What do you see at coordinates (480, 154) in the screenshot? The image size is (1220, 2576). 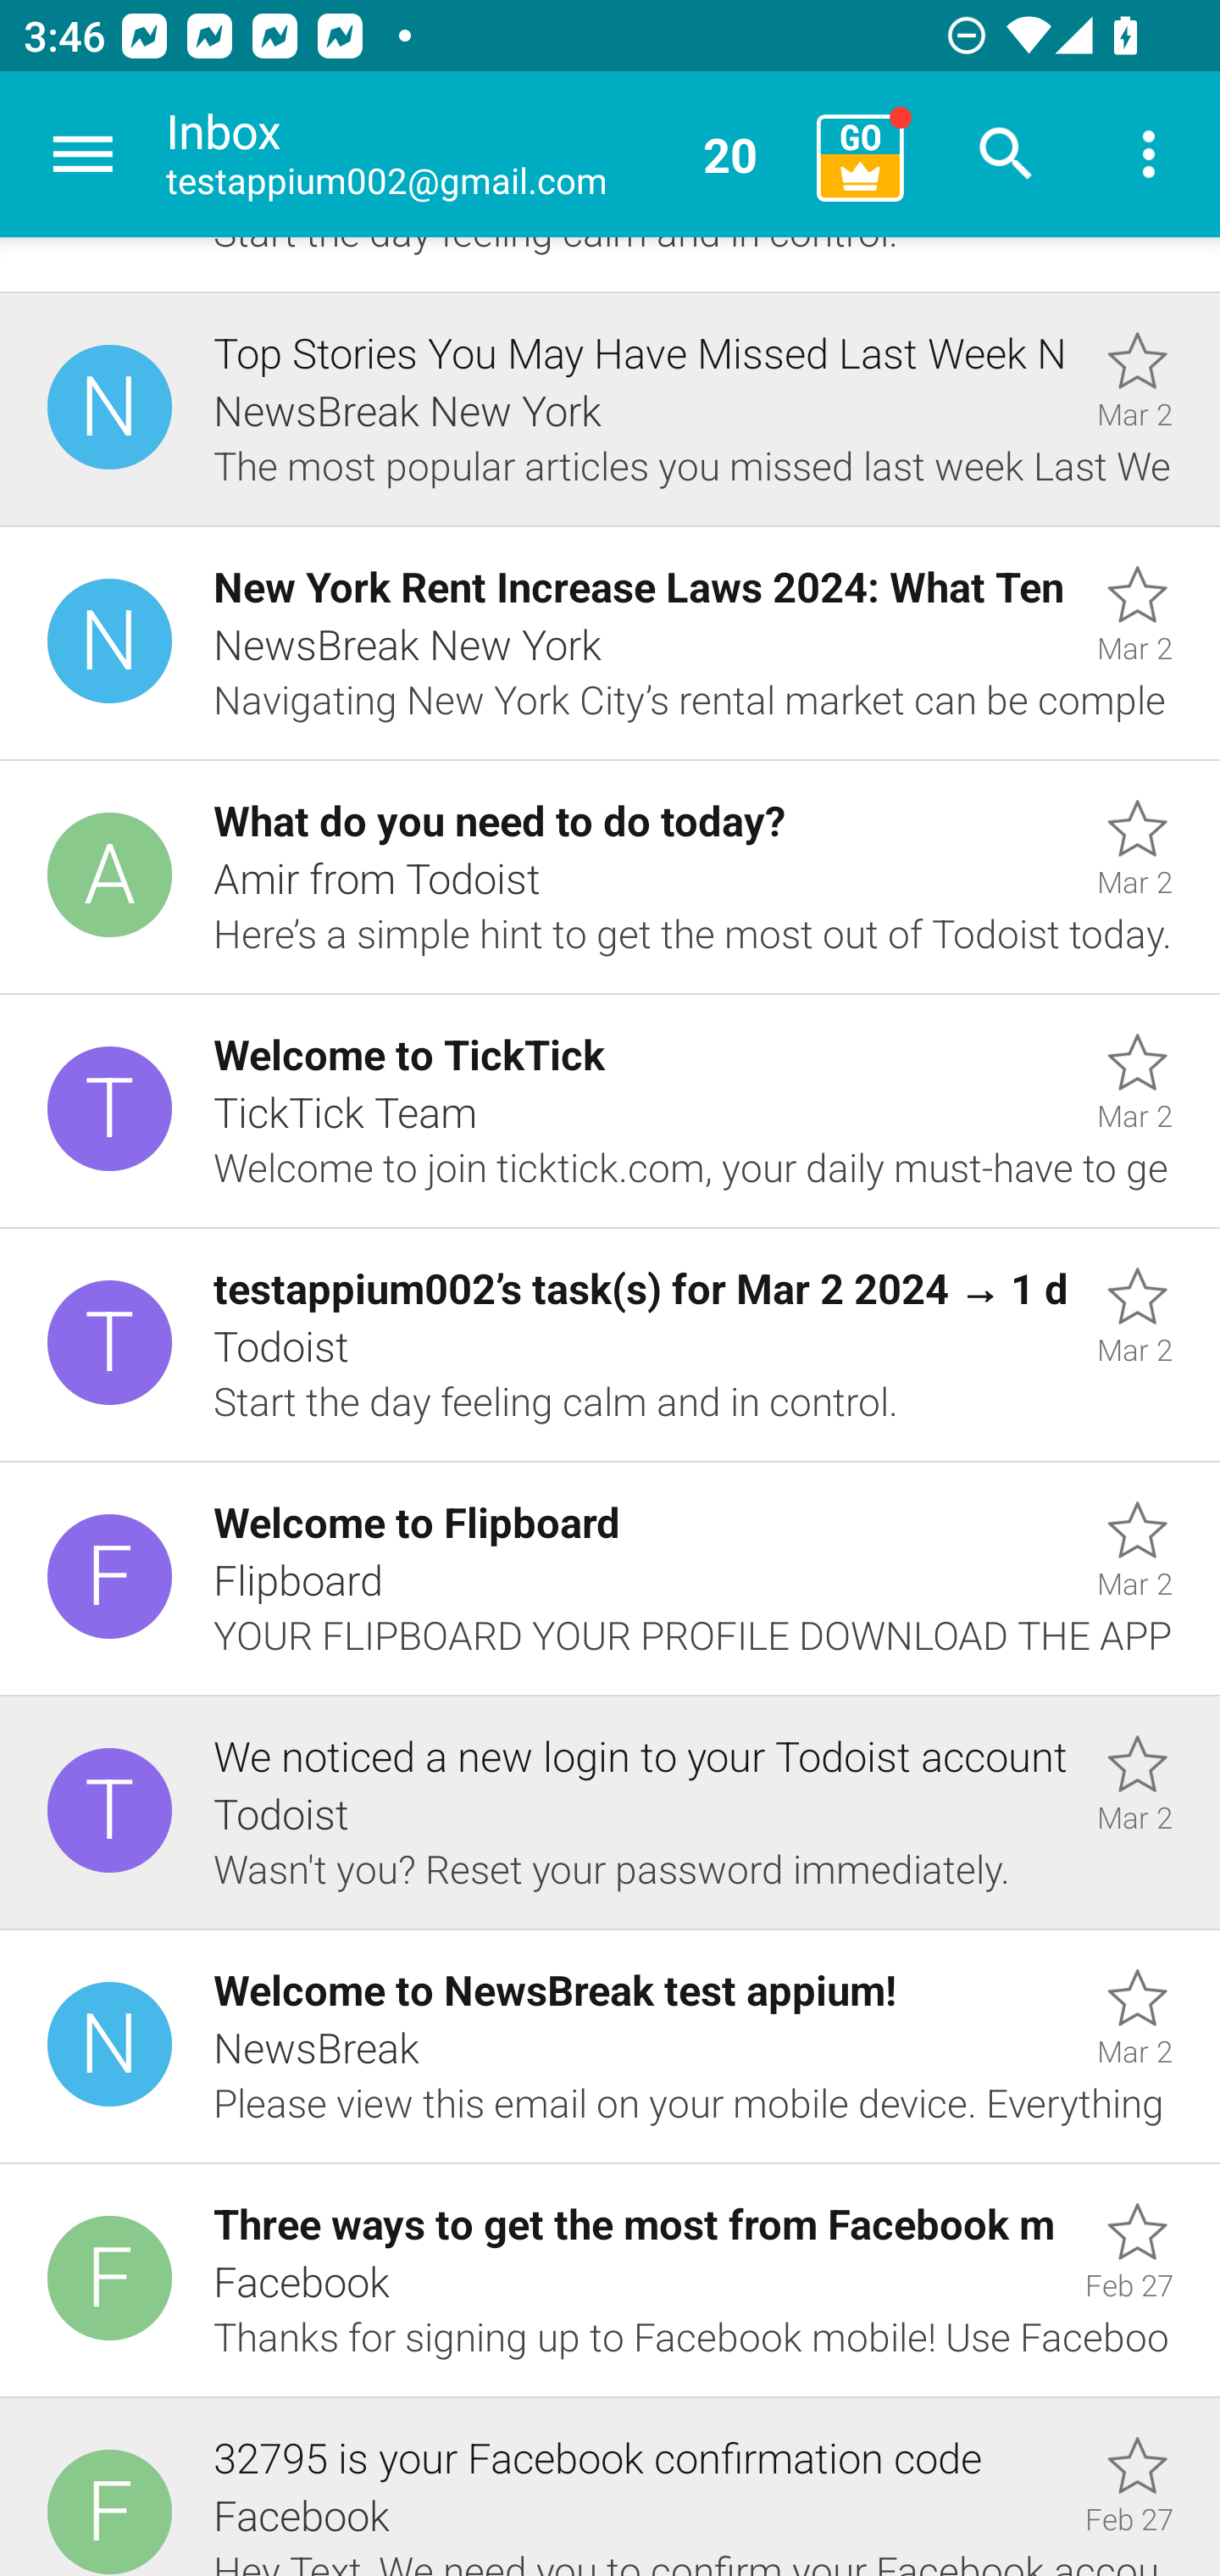 I see `Inbox testappium002@gmail.com 20` at bounding box center [480, 154].